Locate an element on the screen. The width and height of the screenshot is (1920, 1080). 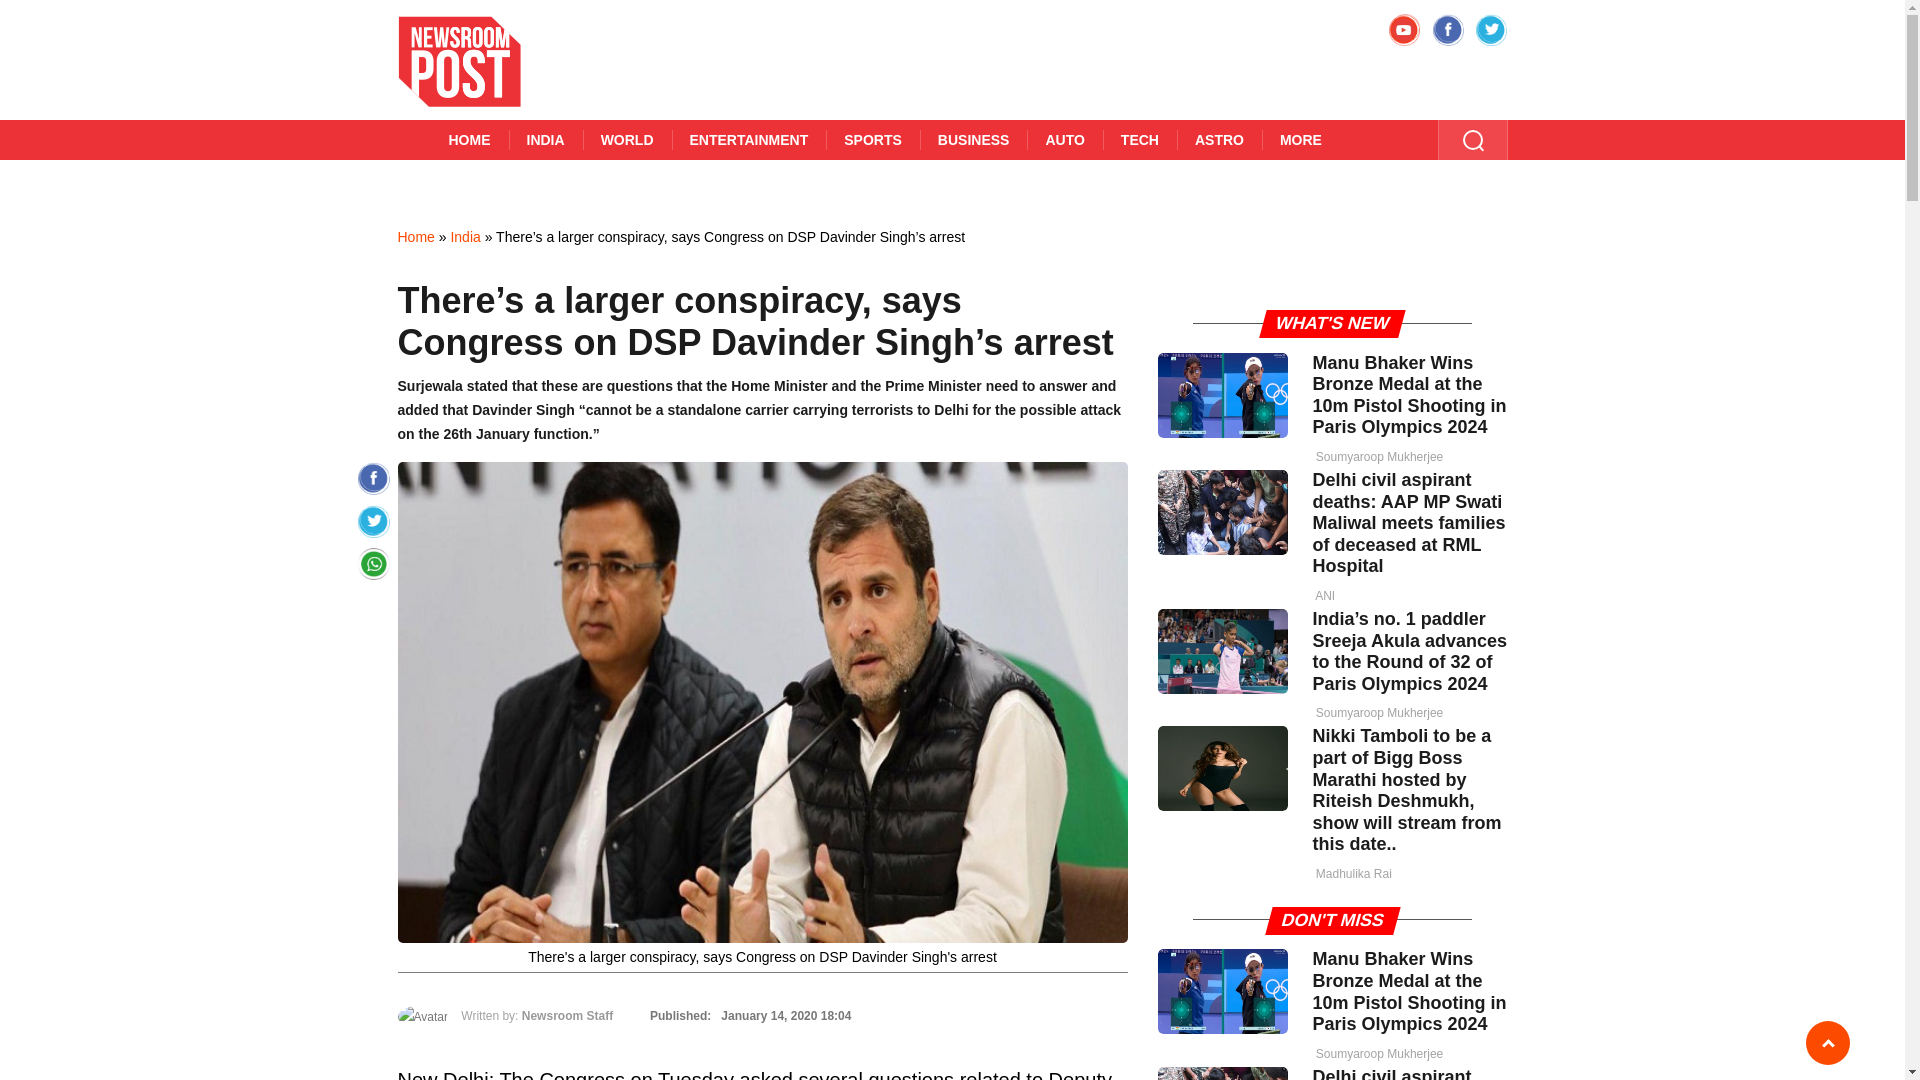
AUTO is located at coordinates (1064, 139).